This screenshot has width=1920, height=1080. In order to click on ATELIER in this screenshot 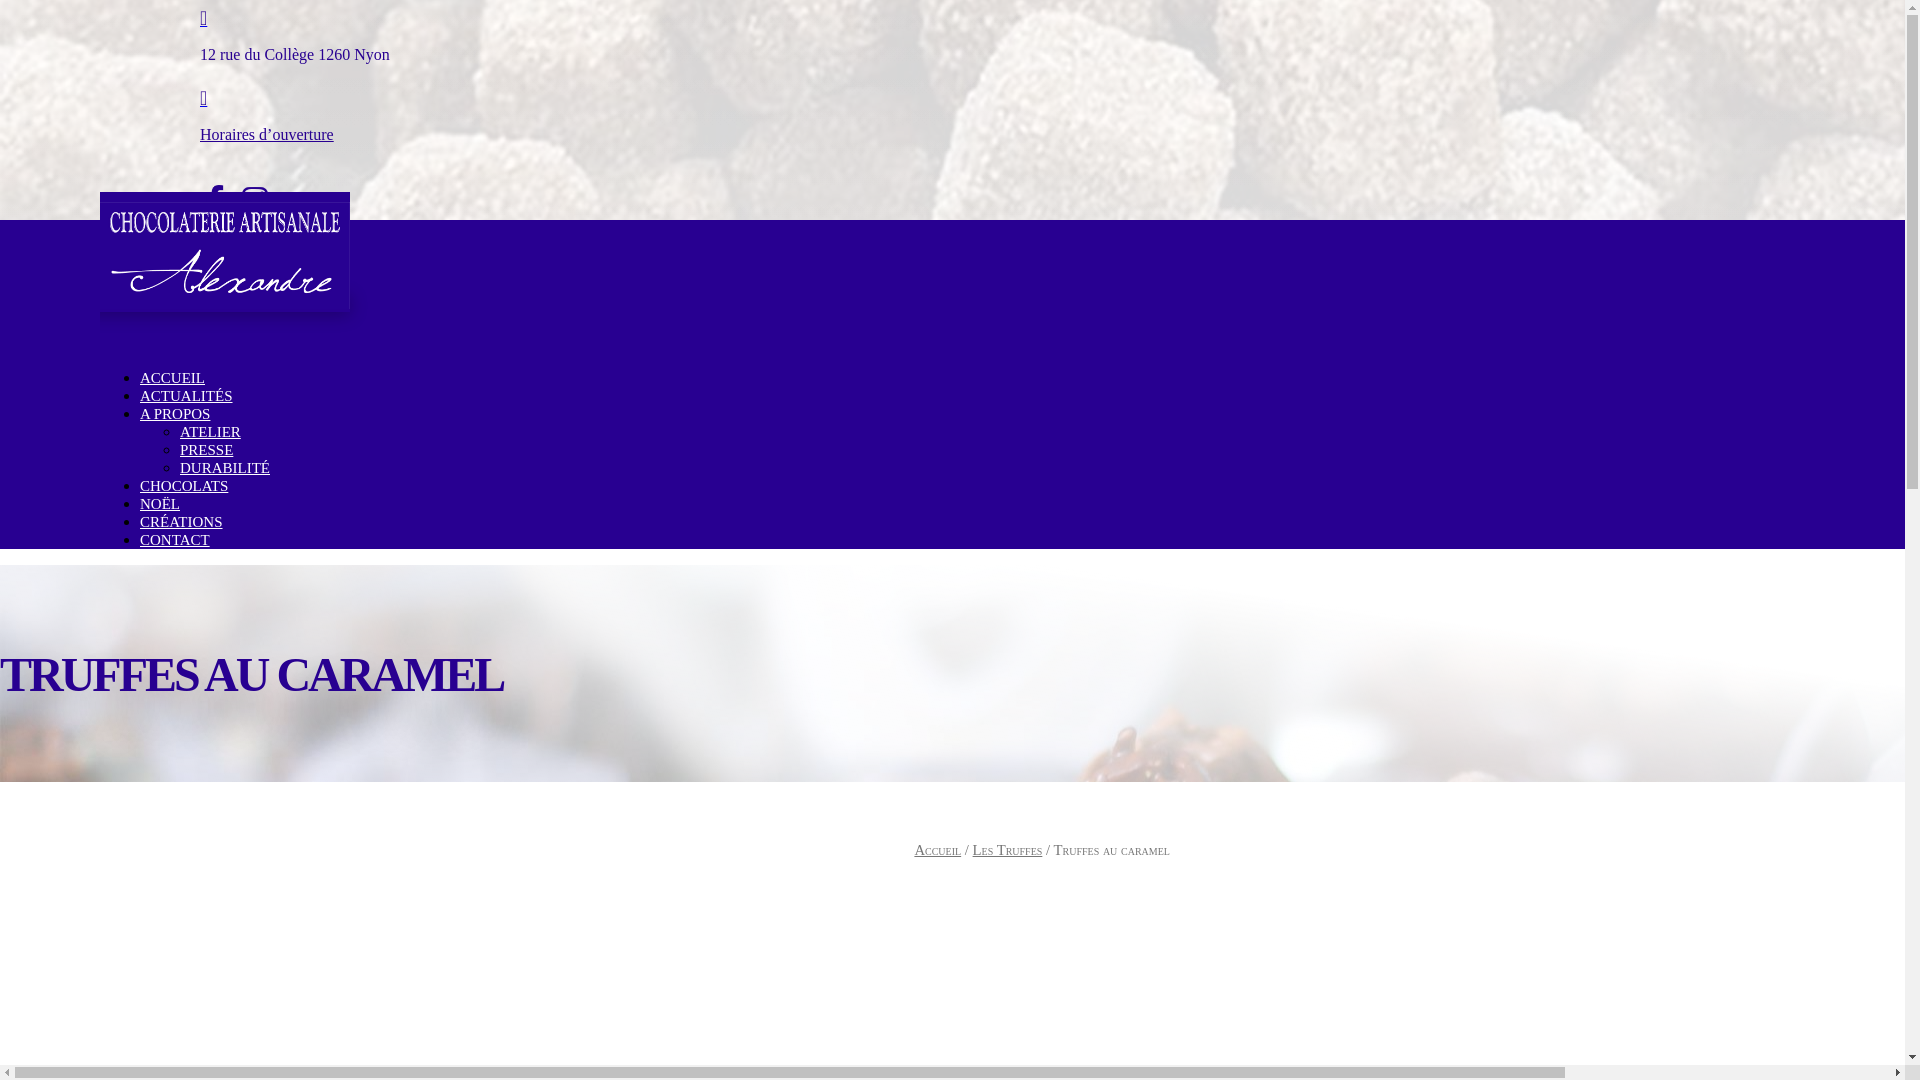, I will do `click(210, 432)`.